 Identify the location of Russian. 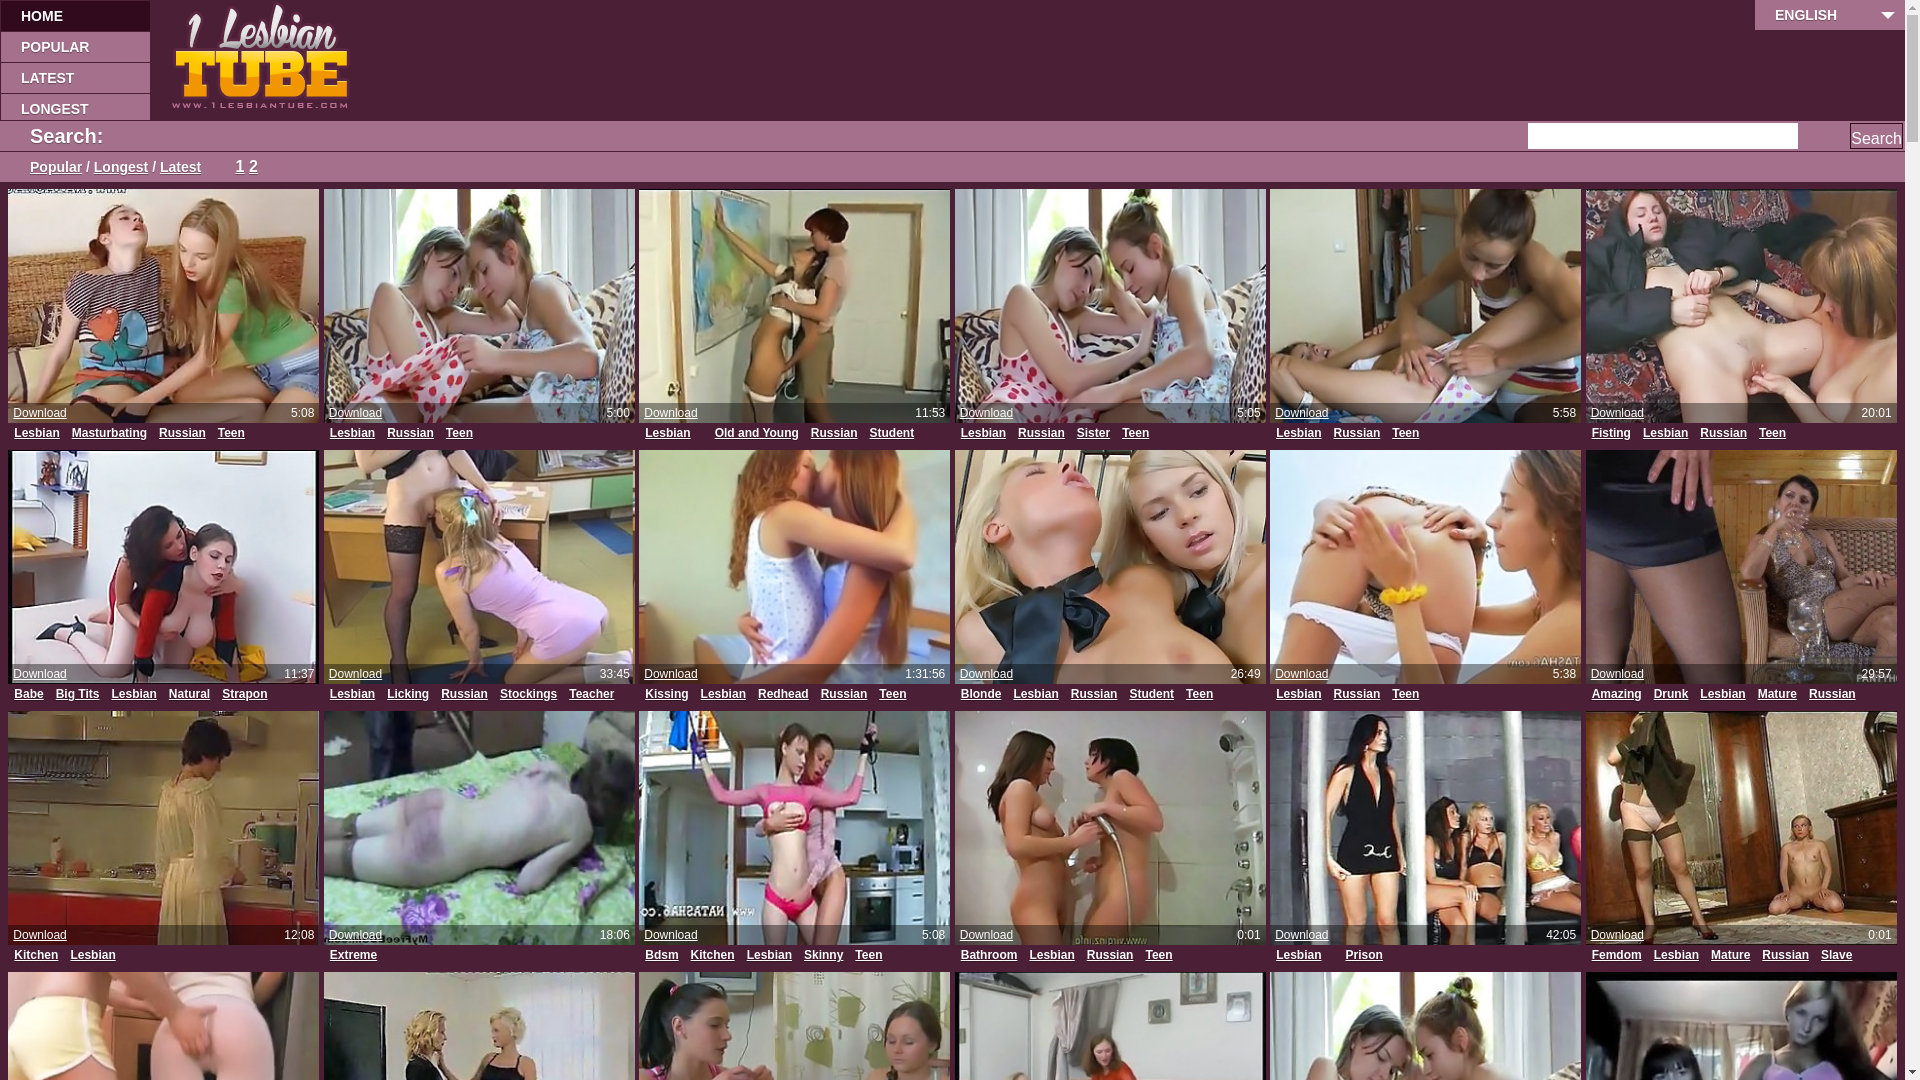
(182, 434).